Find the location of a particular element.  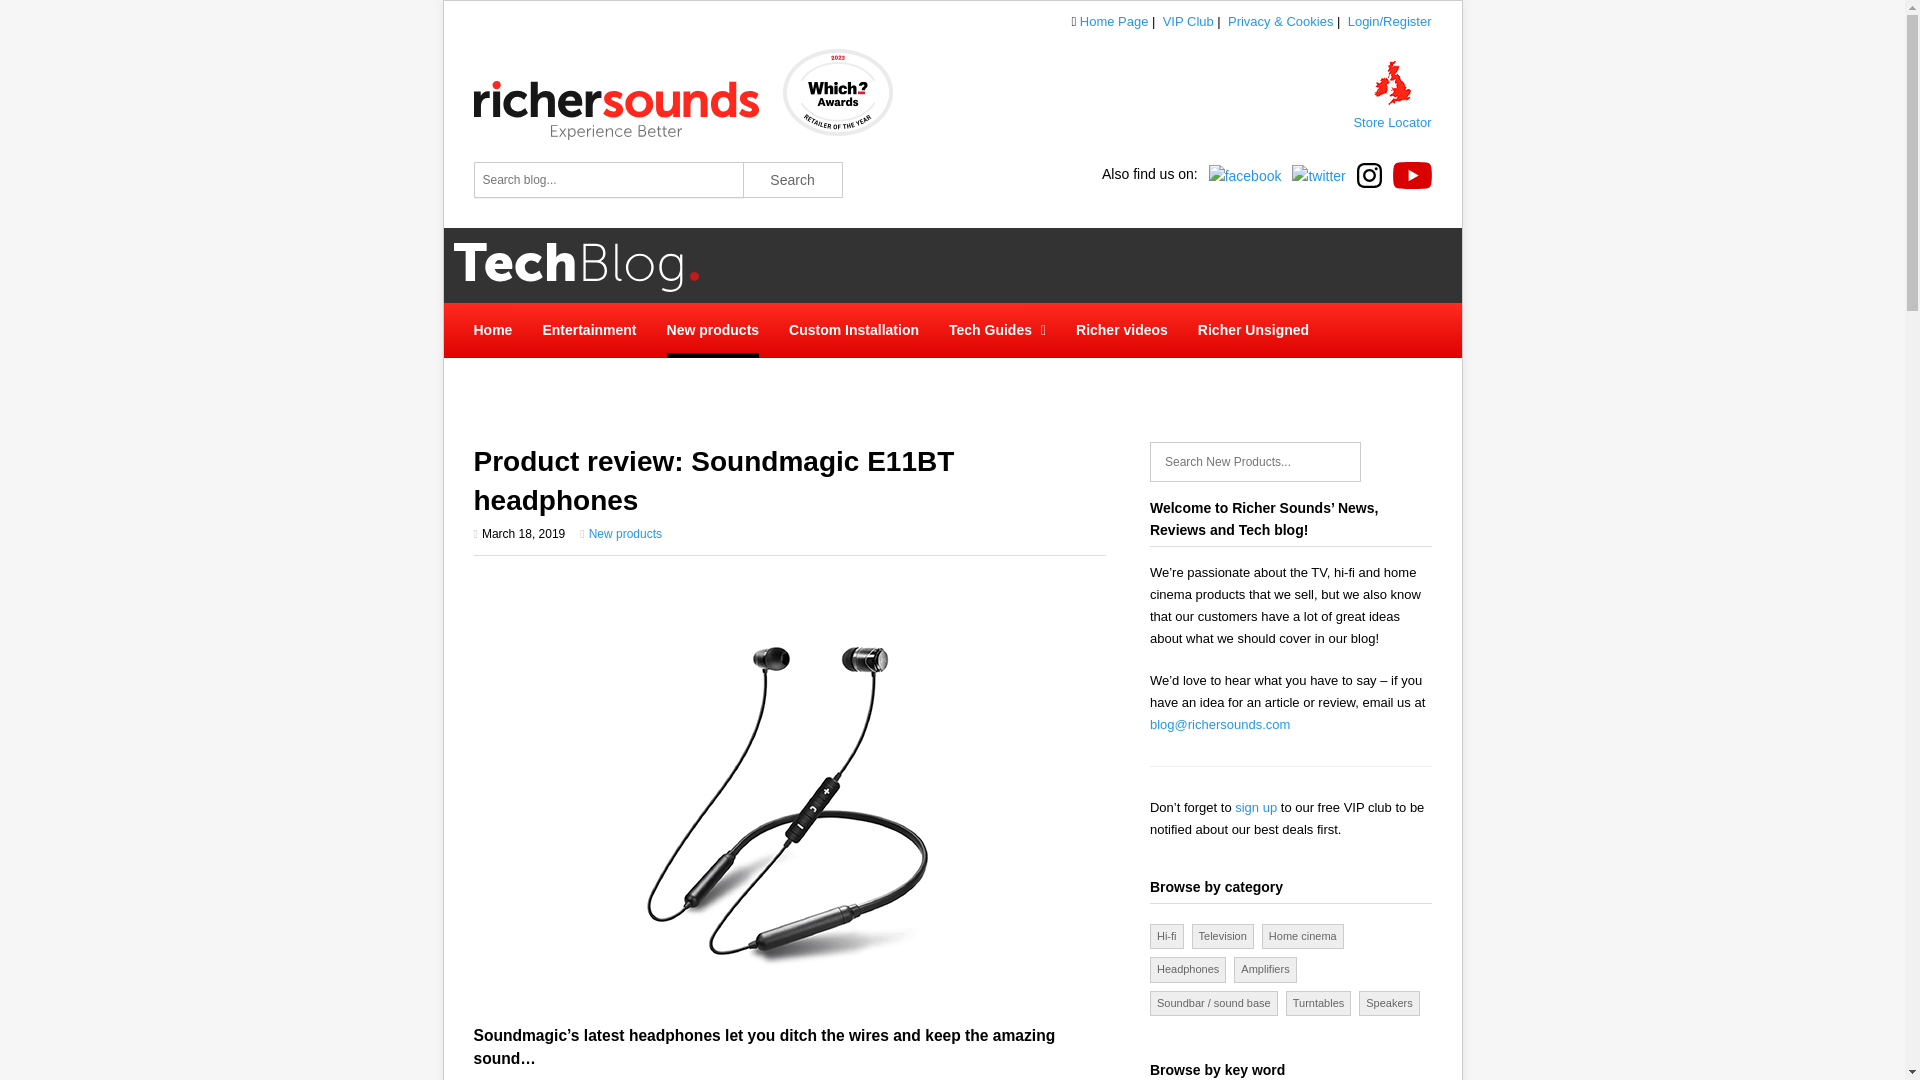

Which is located at coordinates (838, 135).